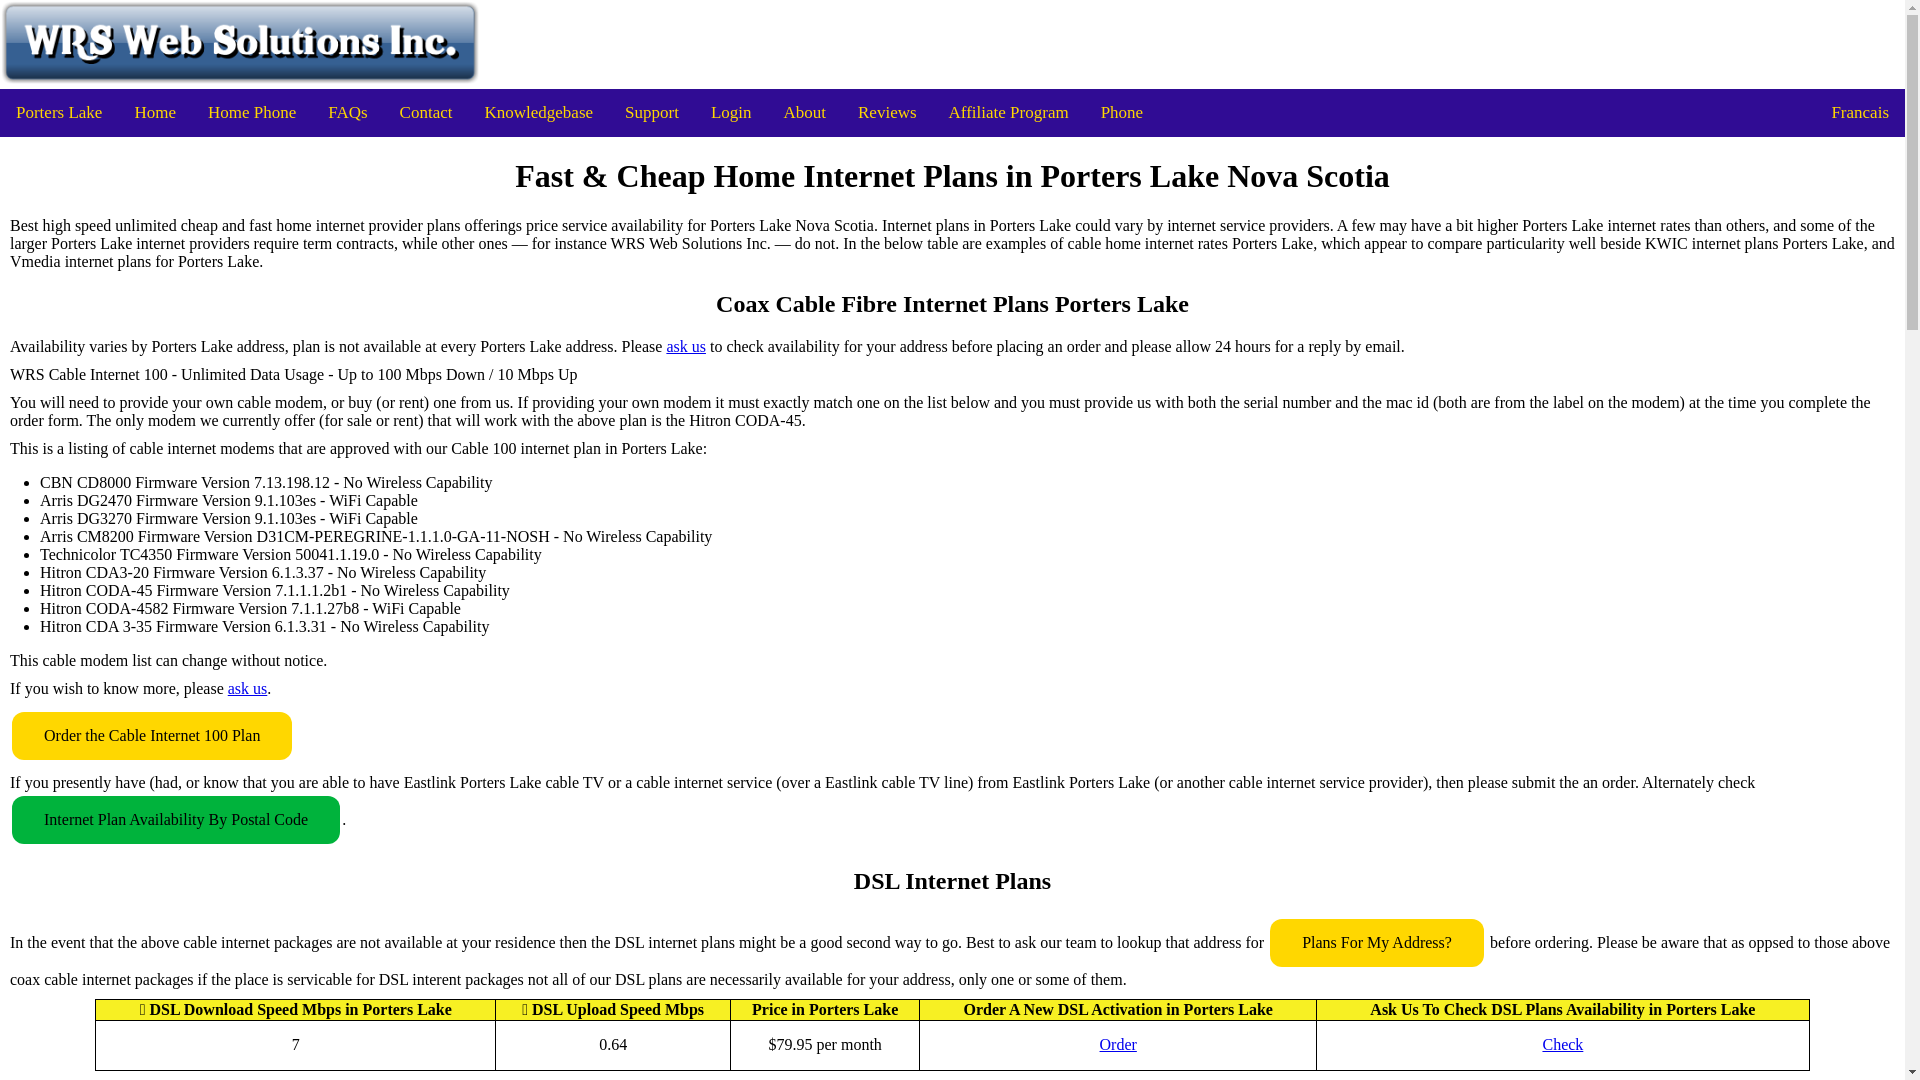 The width and height of the screenshot is (1920, 1080). Describe the element at coordinates (888, 112) in the screenshot. I see `Reviews` at that location.